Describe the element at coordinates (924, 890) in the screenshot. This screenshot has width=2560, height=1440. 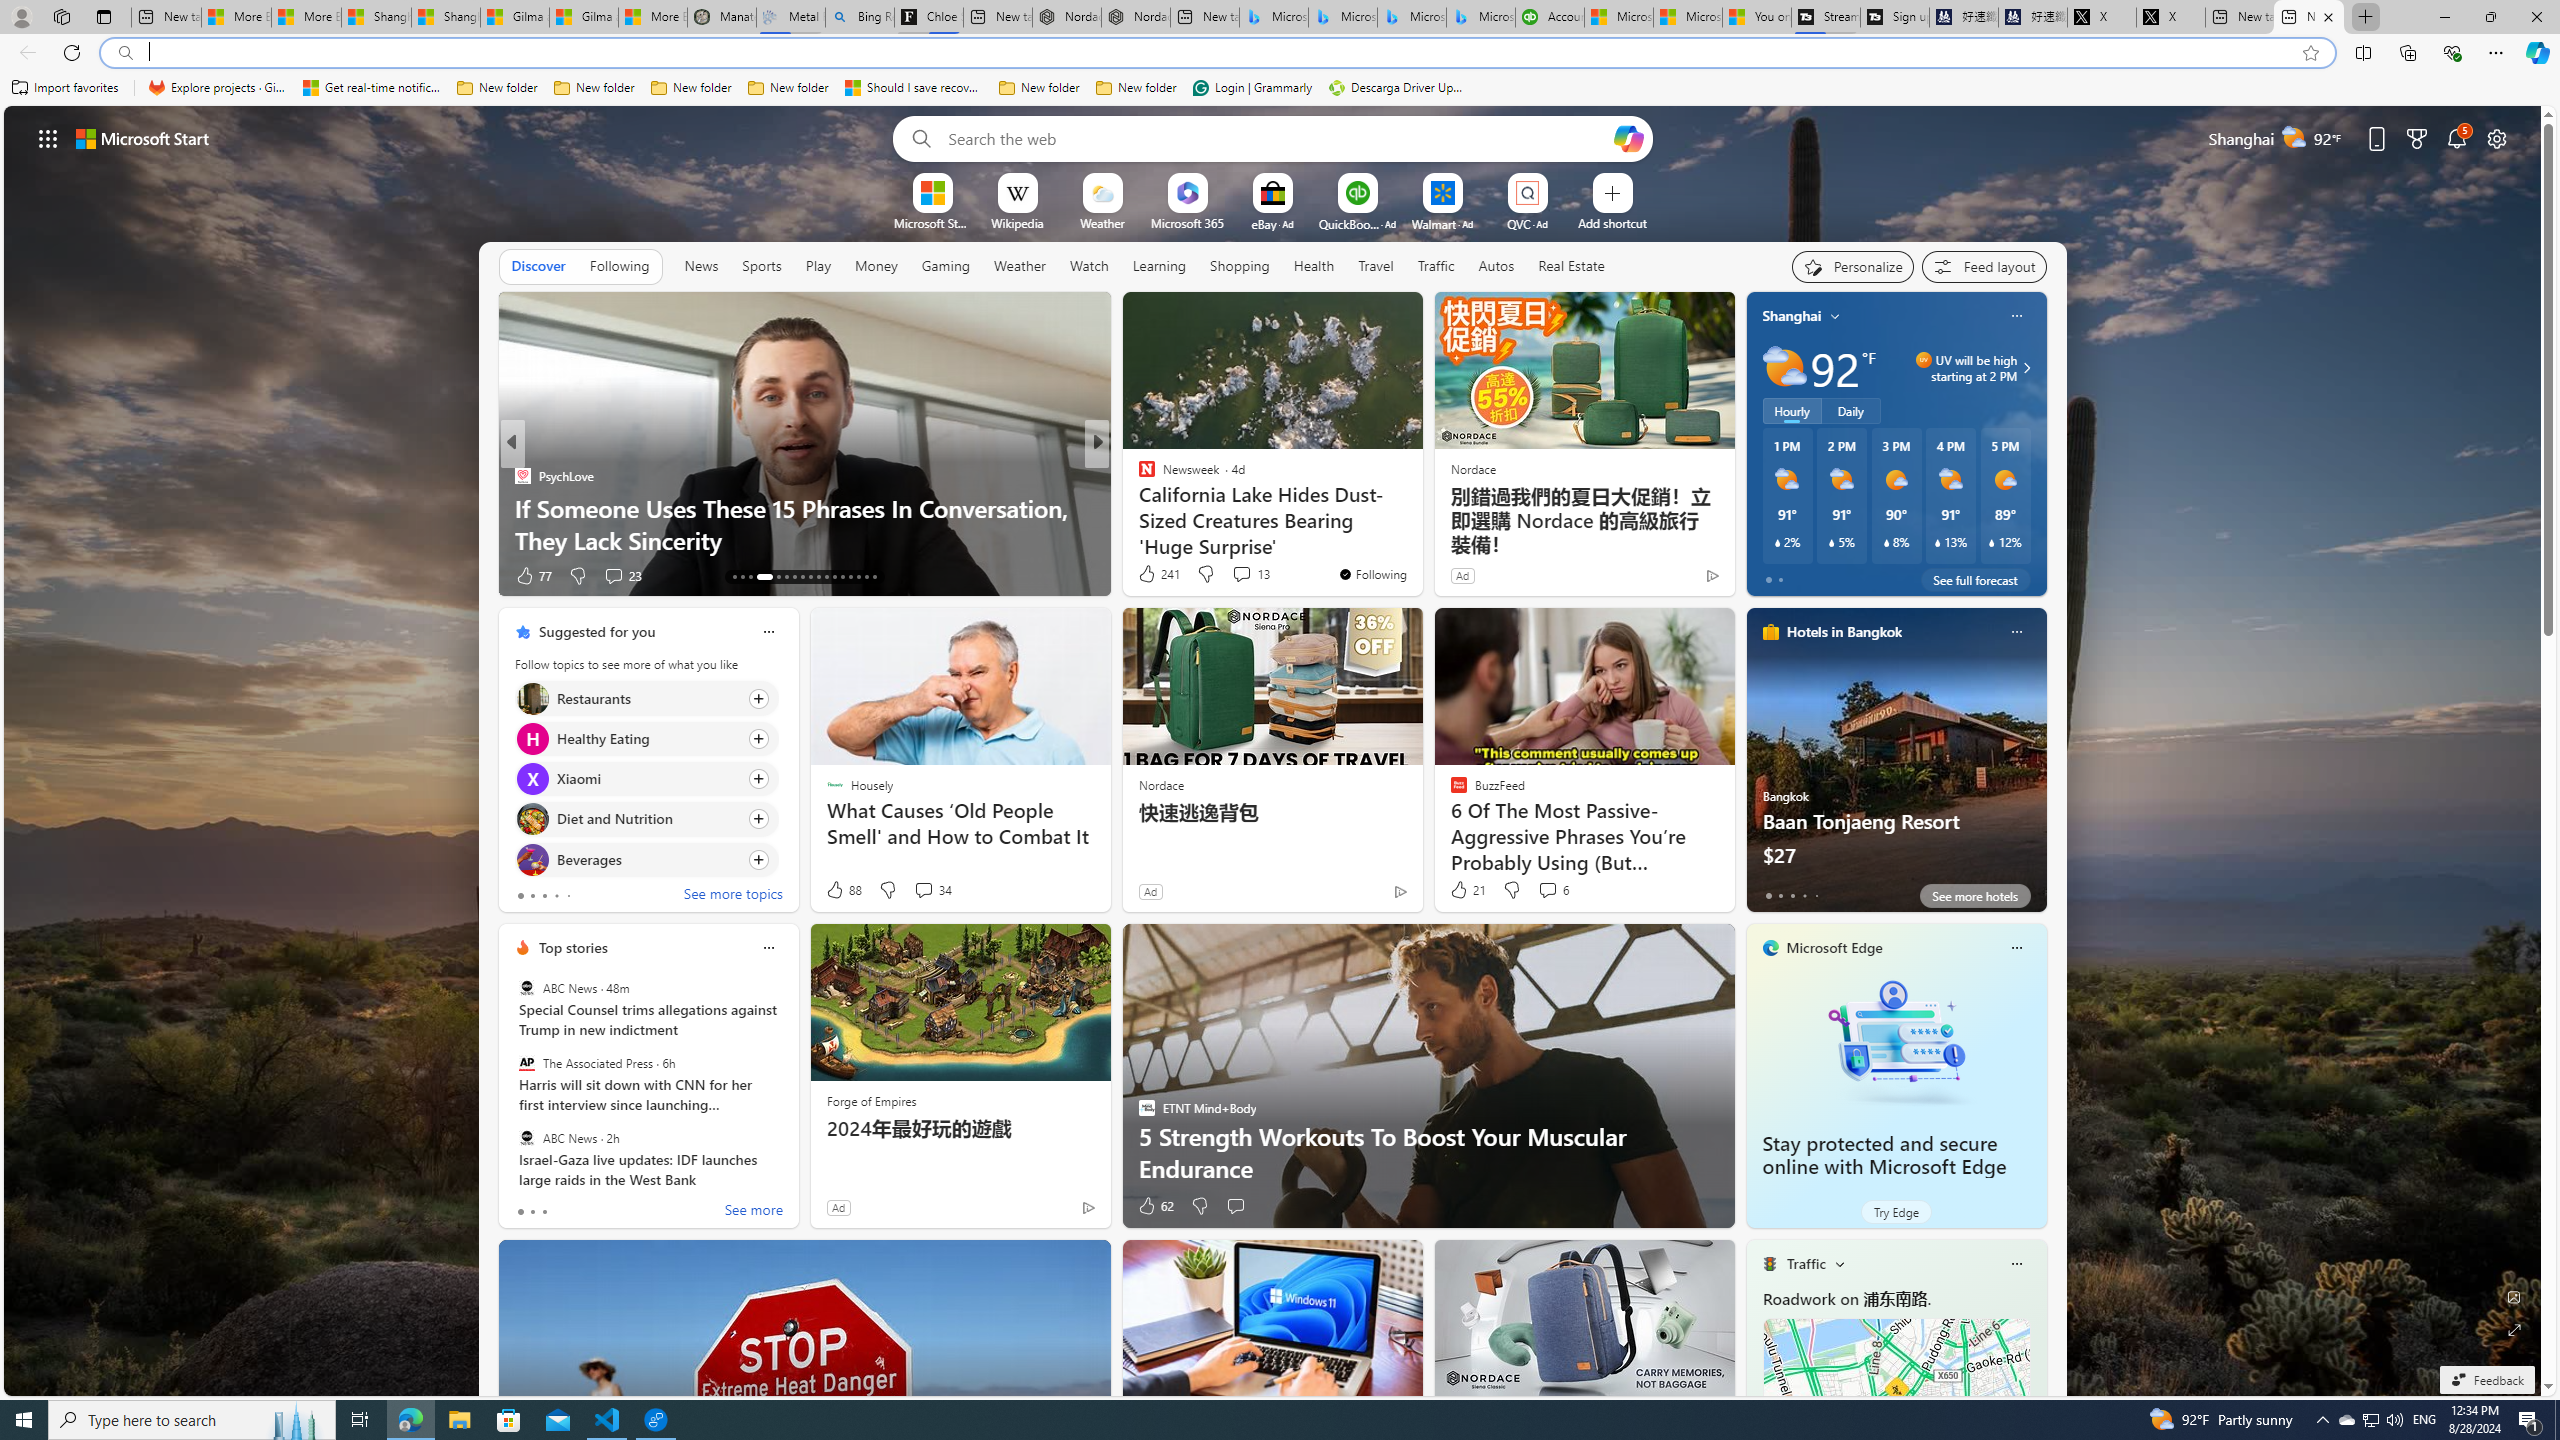
I see `View comments 34 Comment` at that location.